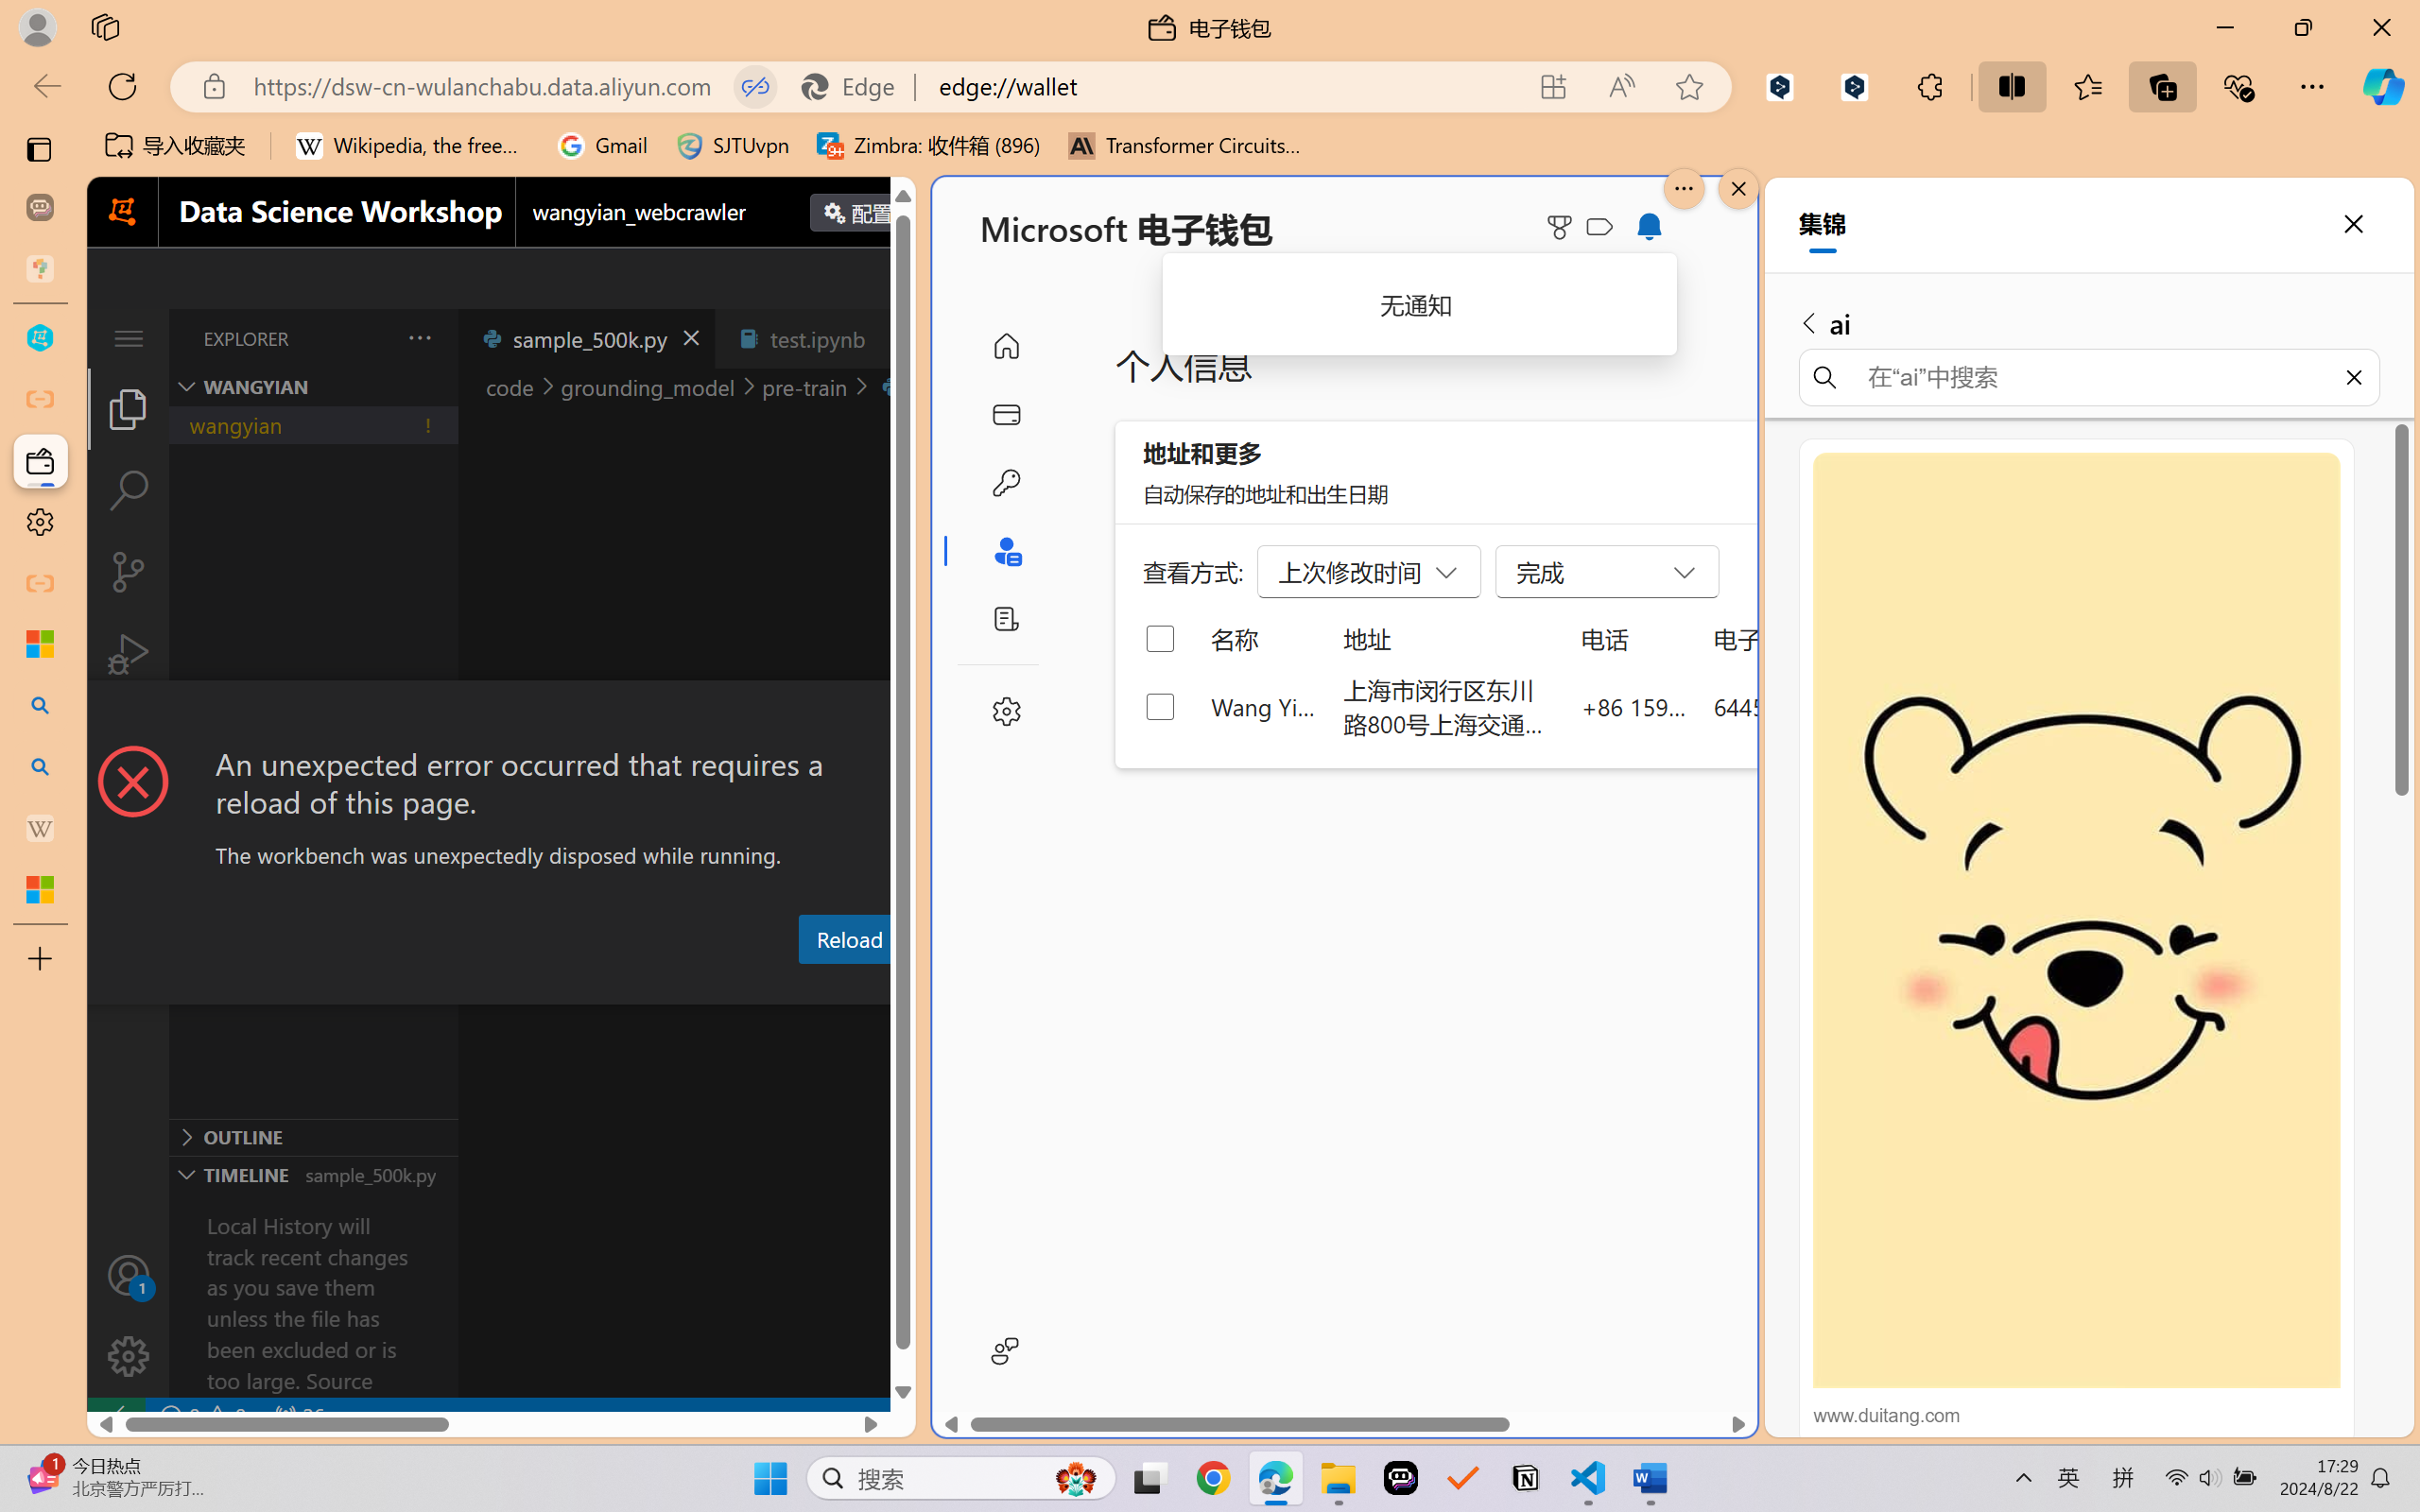 This screenshot has height=1512, width=2420. What do you see at coordinates (201, 1416) in the screenshot?
I see `No Problems` at bounding box center [201, 1416].